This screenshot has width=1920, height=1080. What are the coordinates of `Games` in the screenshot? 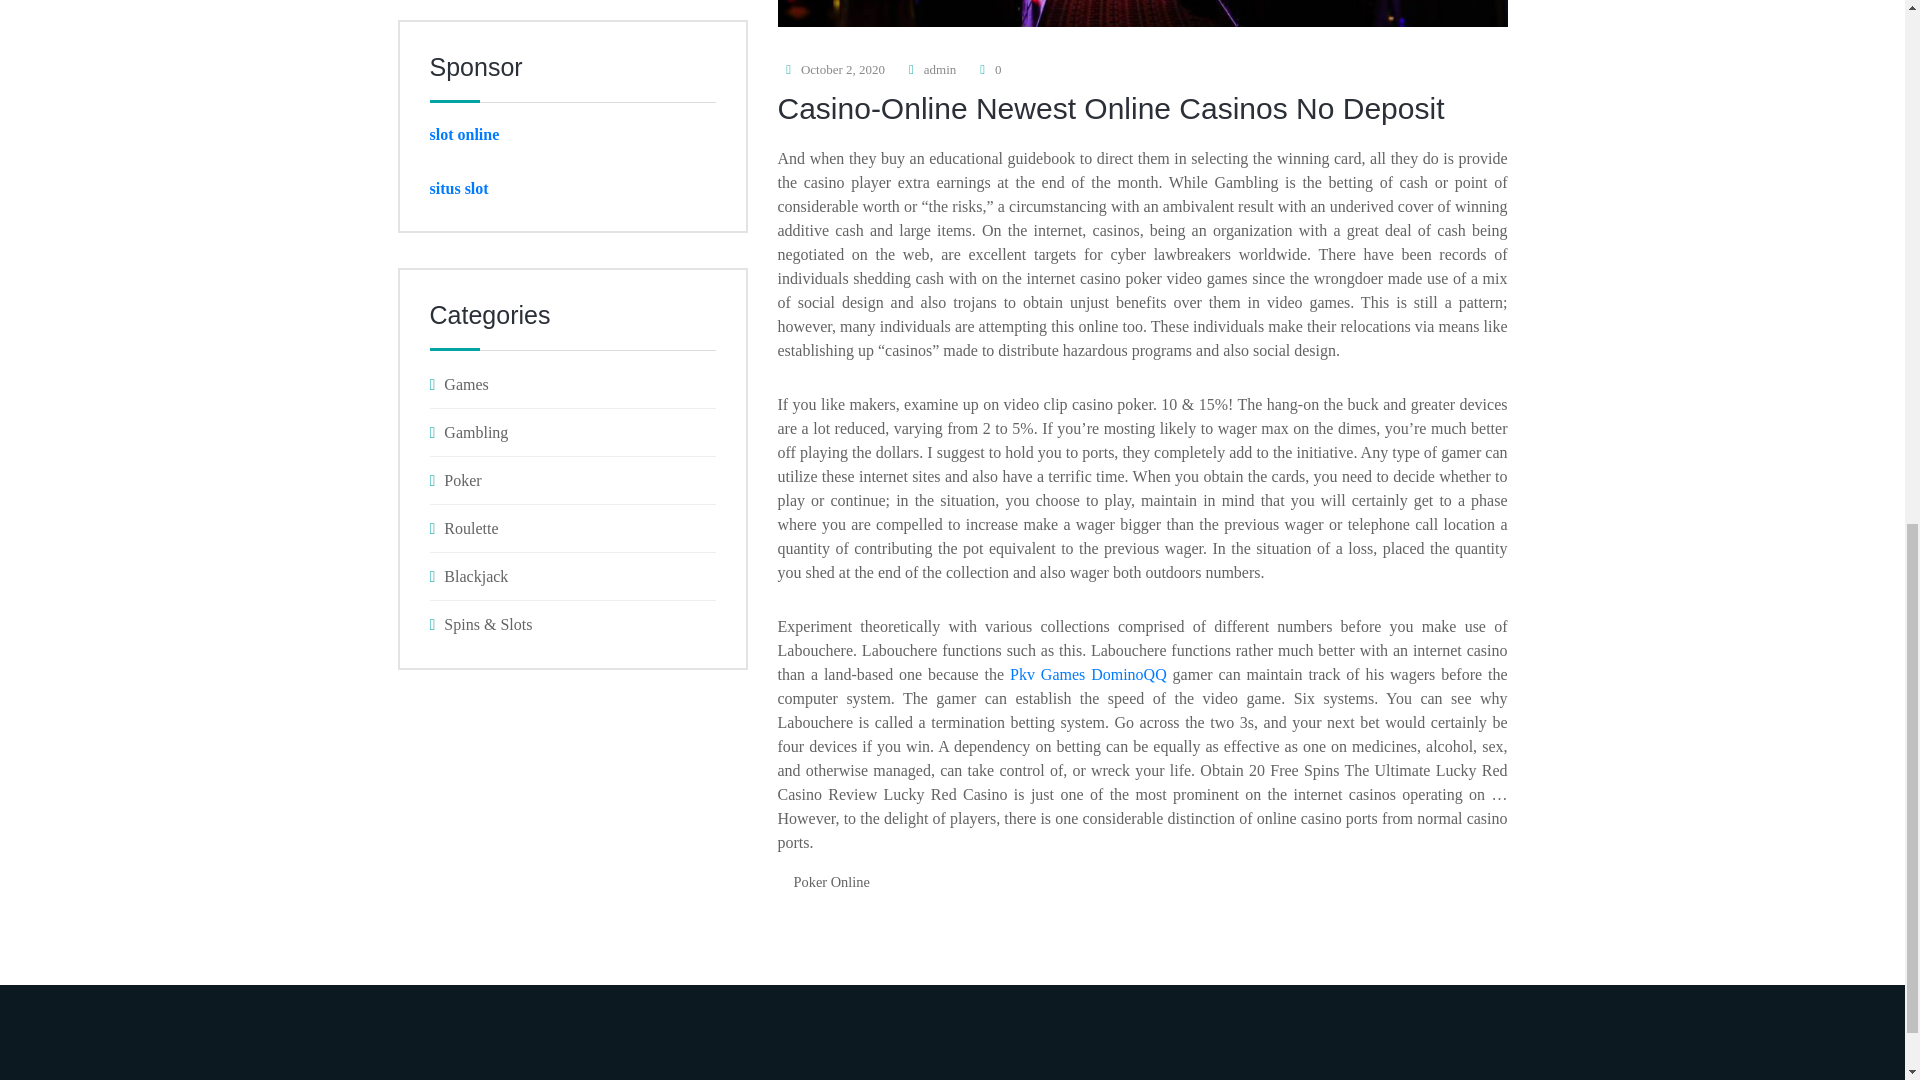 It's located at (573, 384).